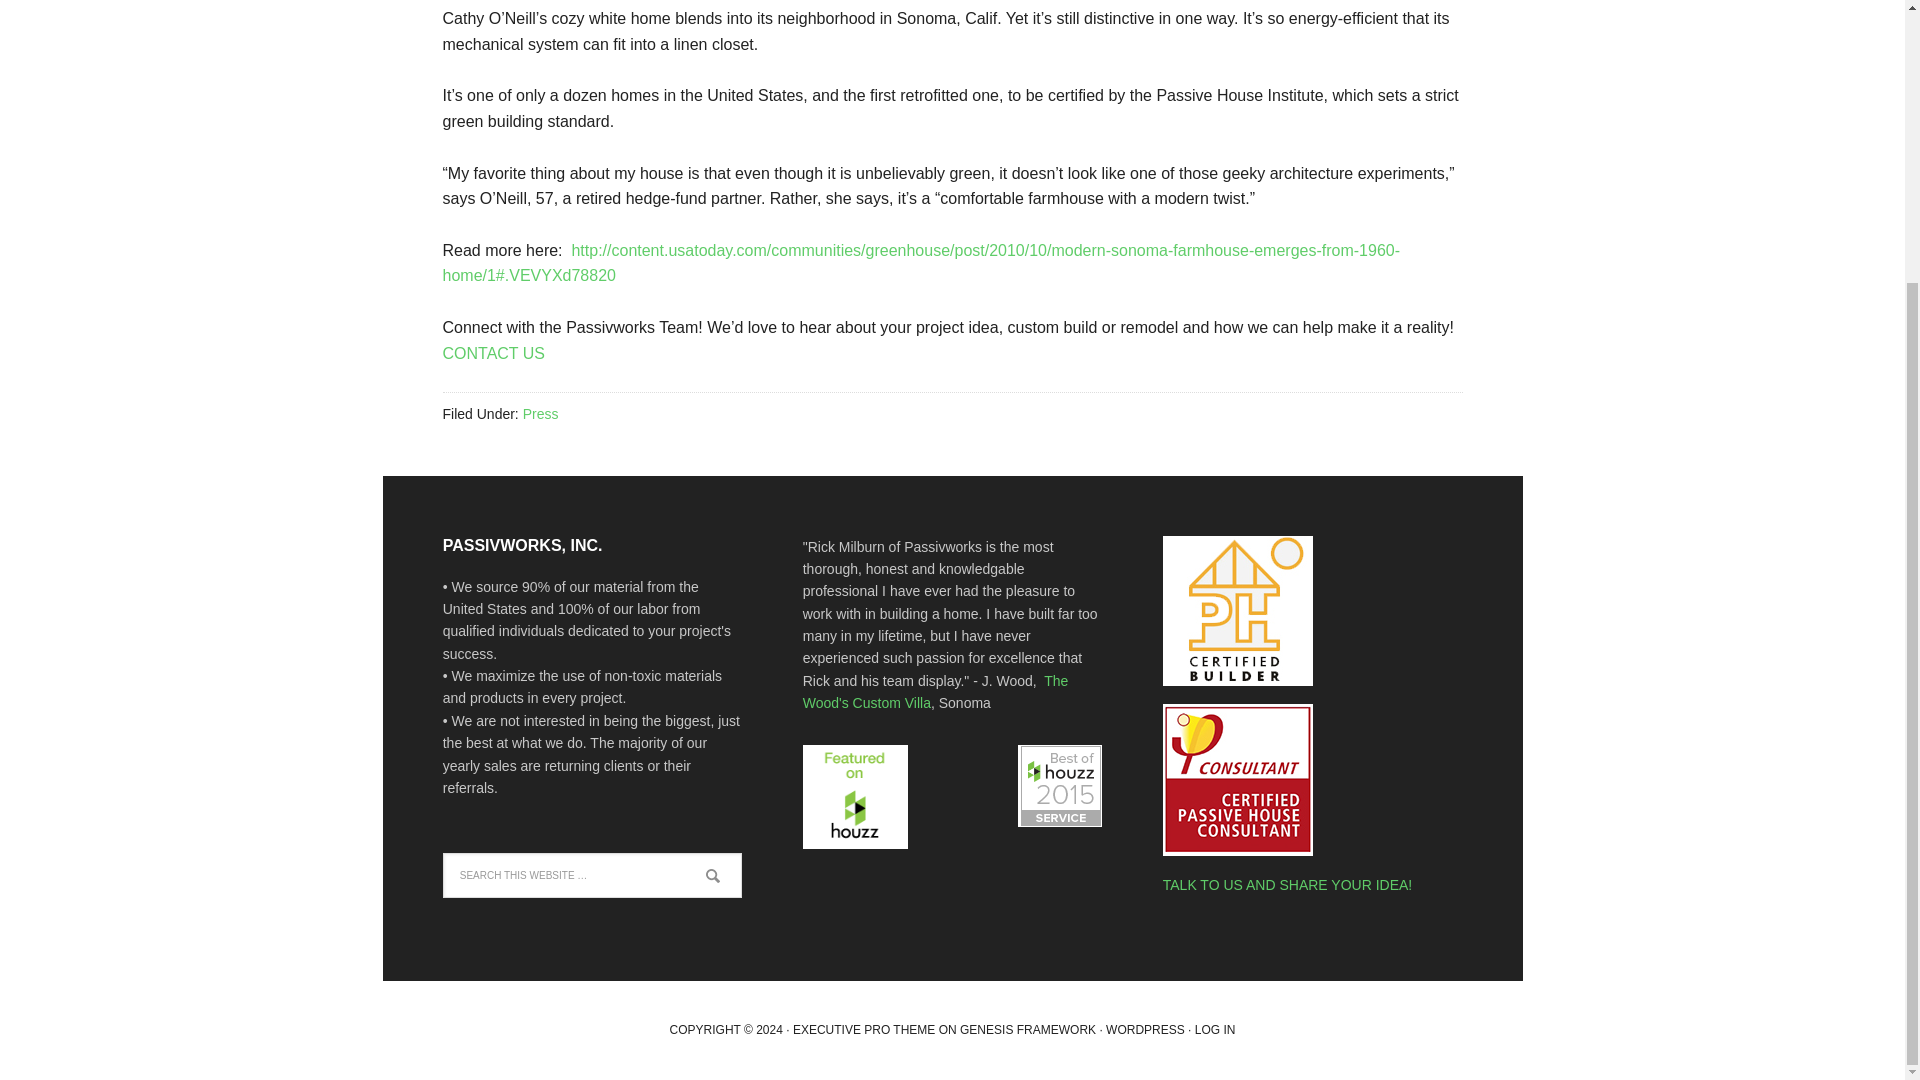  Describe the element at coordinates (1144, 1029) in the screenshot. I see `WORDPRESS` at that location.